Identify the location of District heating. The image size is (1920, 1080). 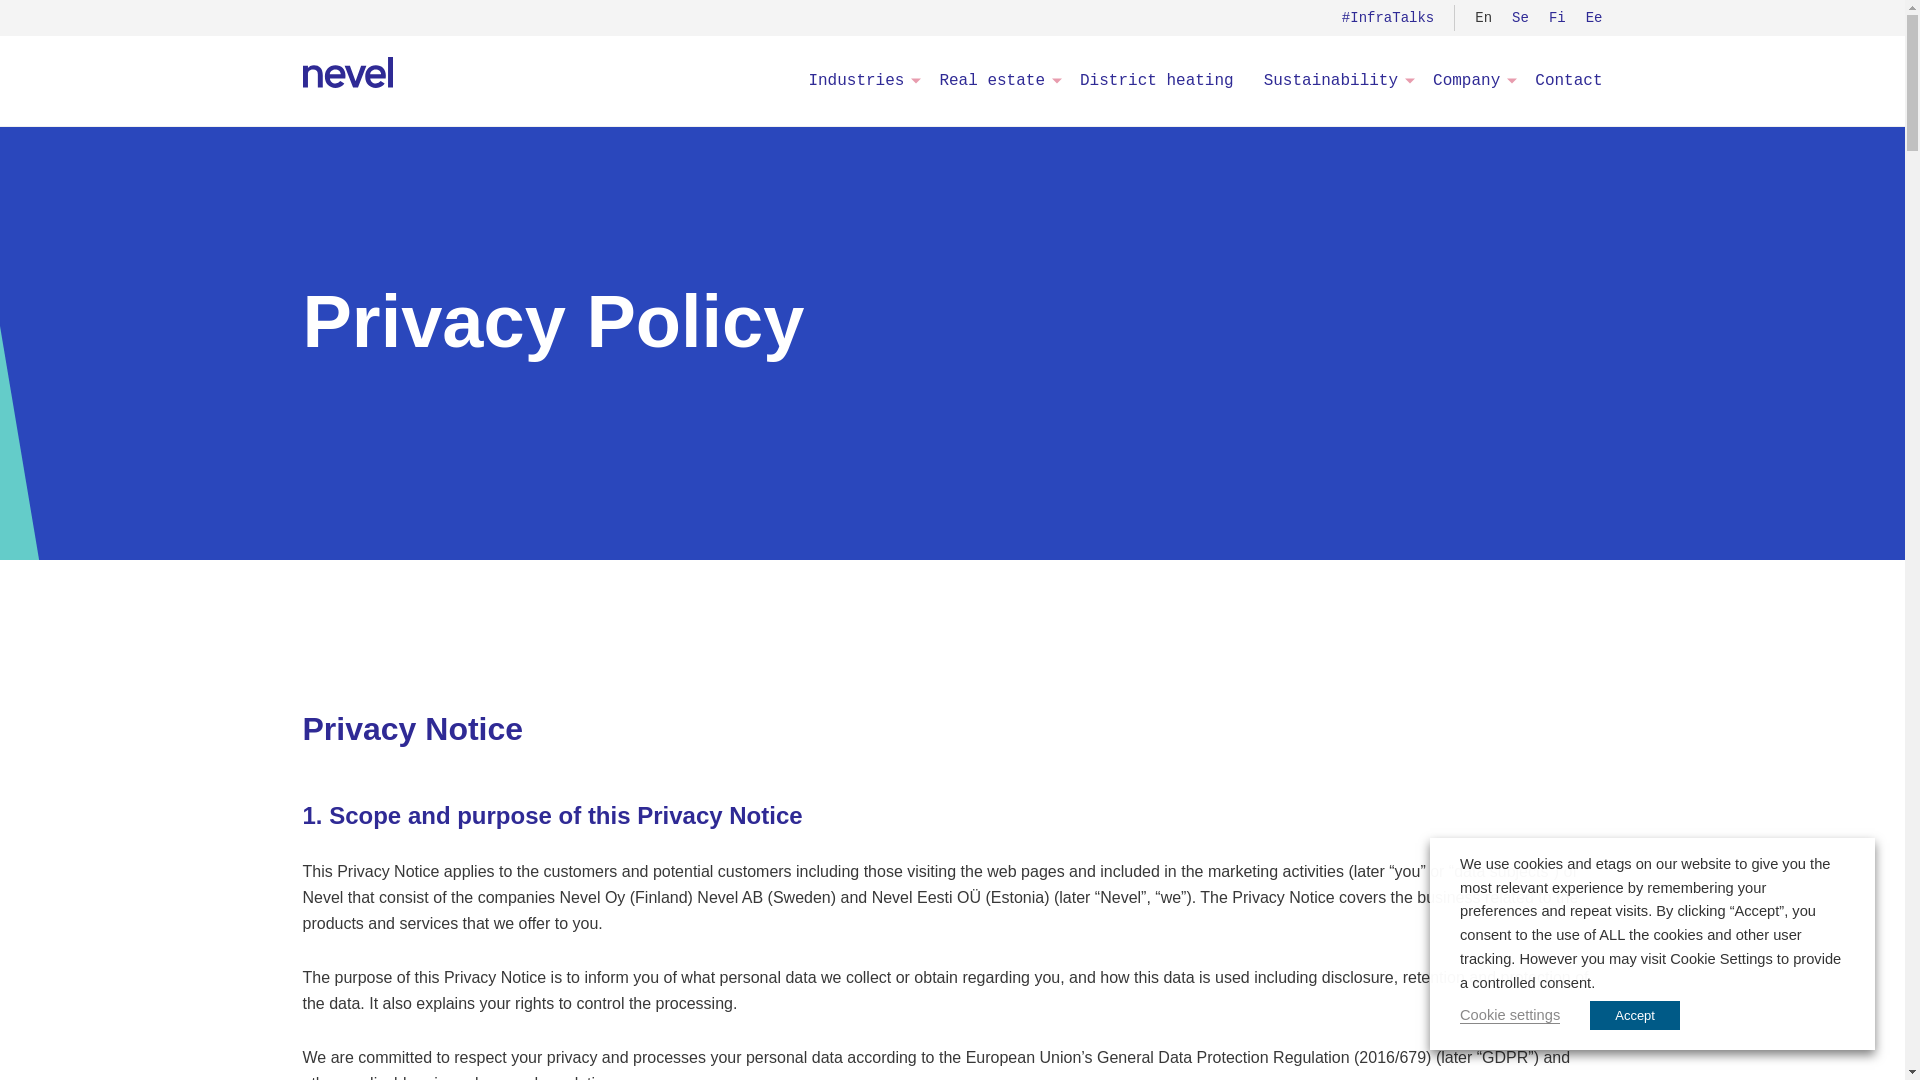
(1157, 80).